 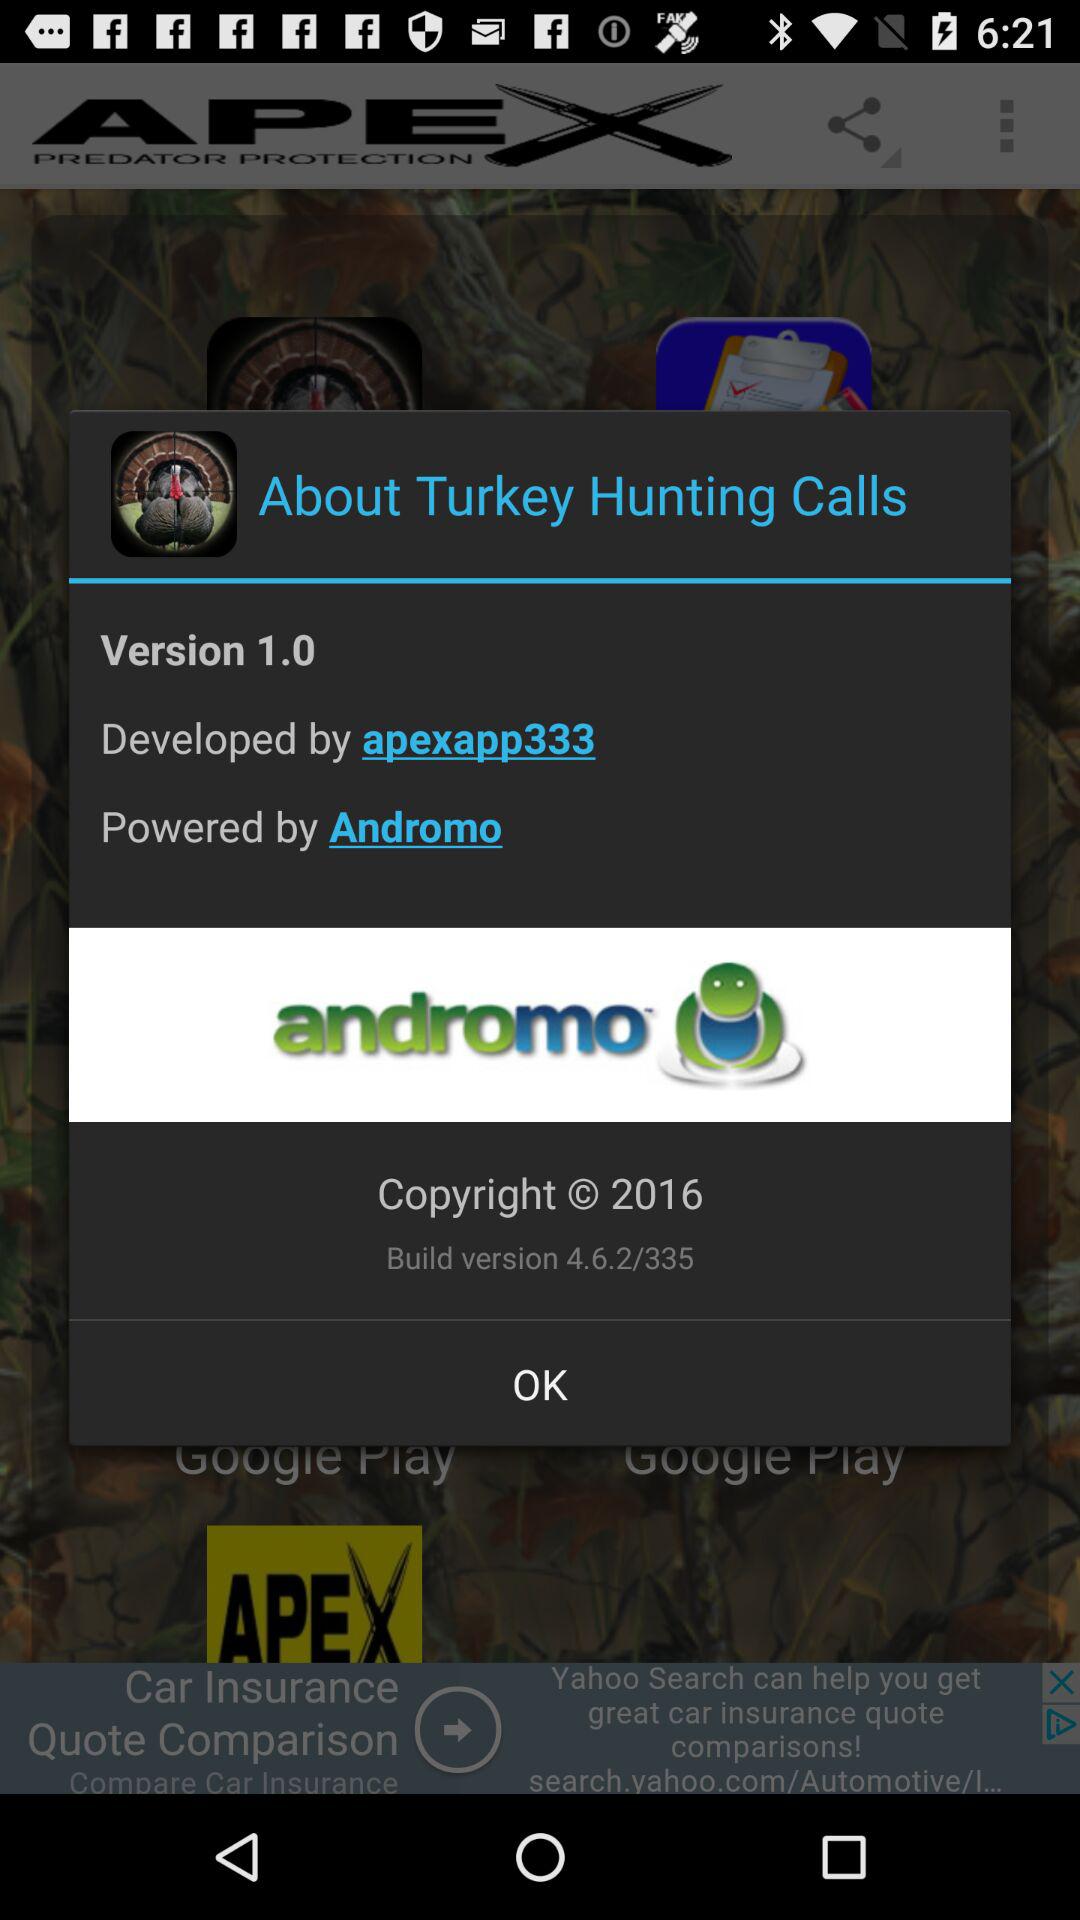 I want to click on tap the icon below the version 1.0 app, so click(x=540, y=752).